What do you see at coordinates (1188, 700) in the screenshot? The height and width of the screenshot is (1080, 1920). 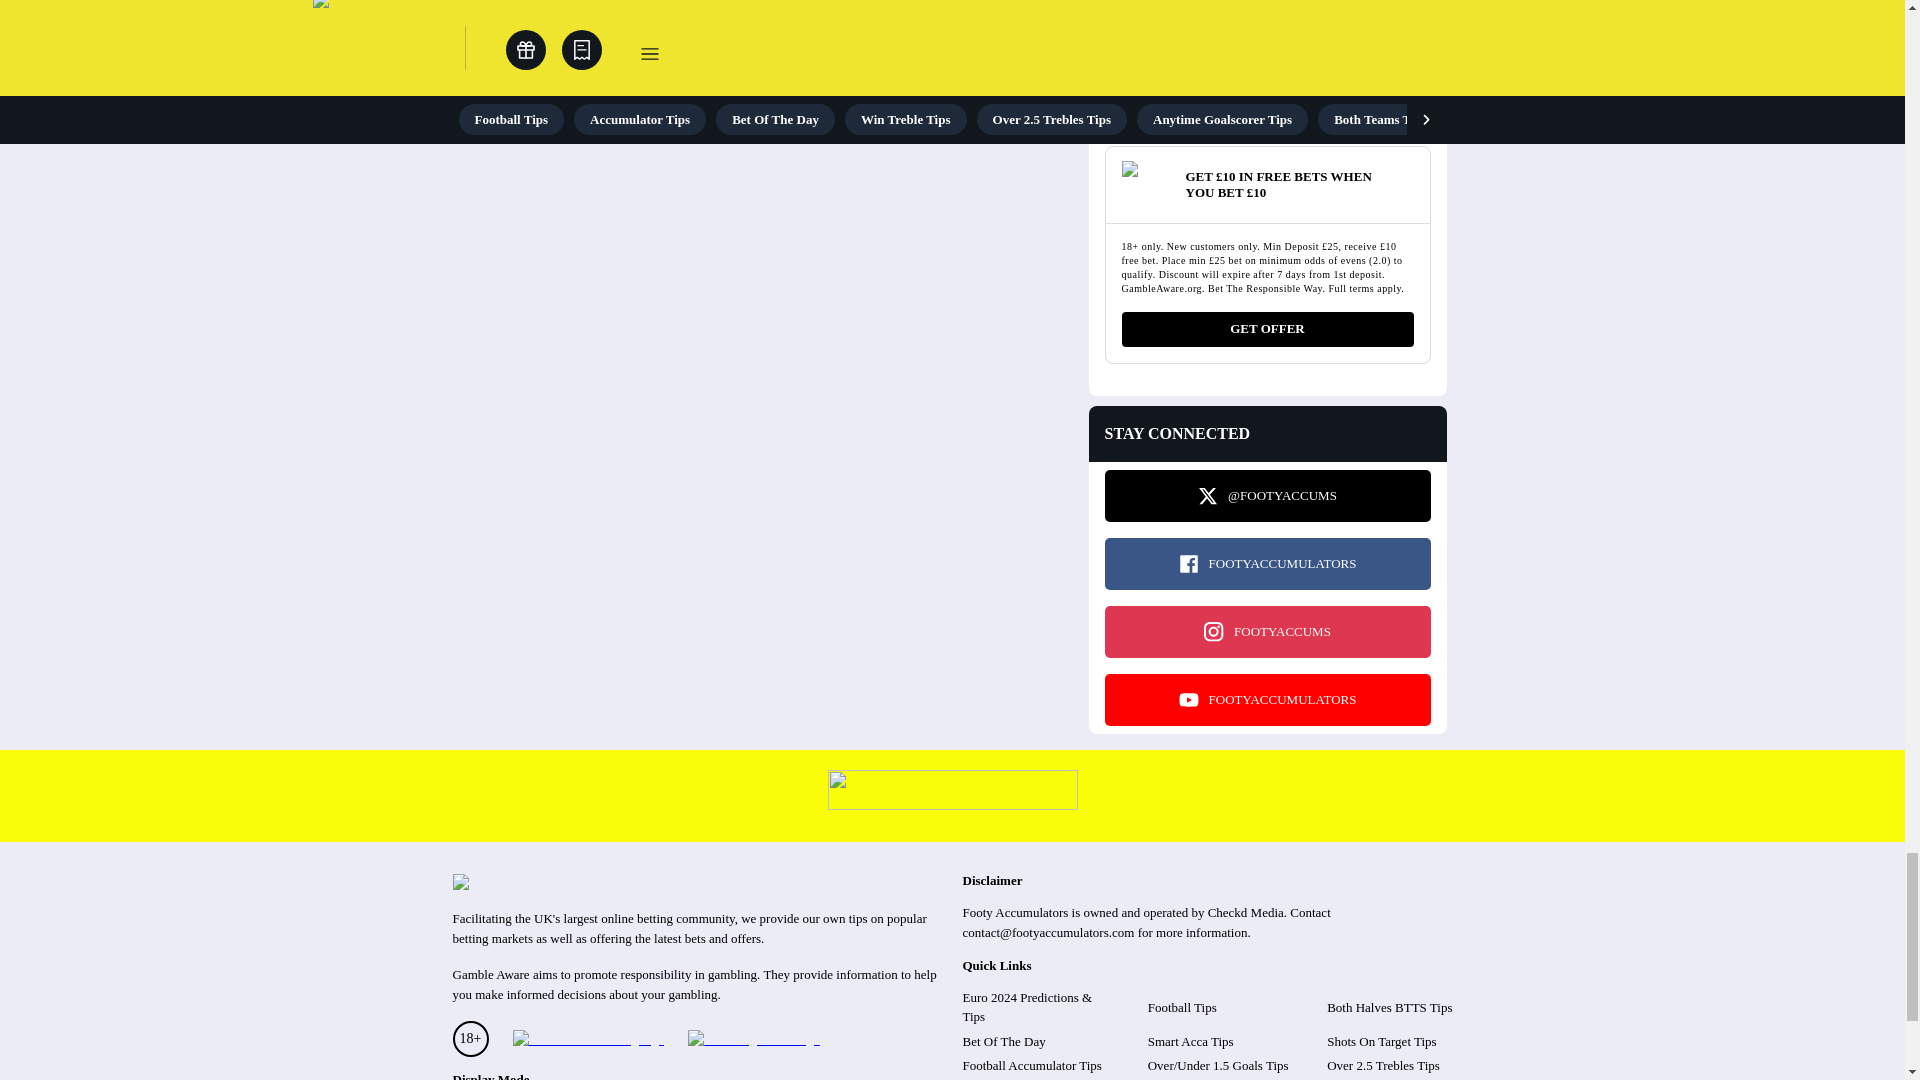 I see `YouTube Logo` at bounding box center [1188, 700].